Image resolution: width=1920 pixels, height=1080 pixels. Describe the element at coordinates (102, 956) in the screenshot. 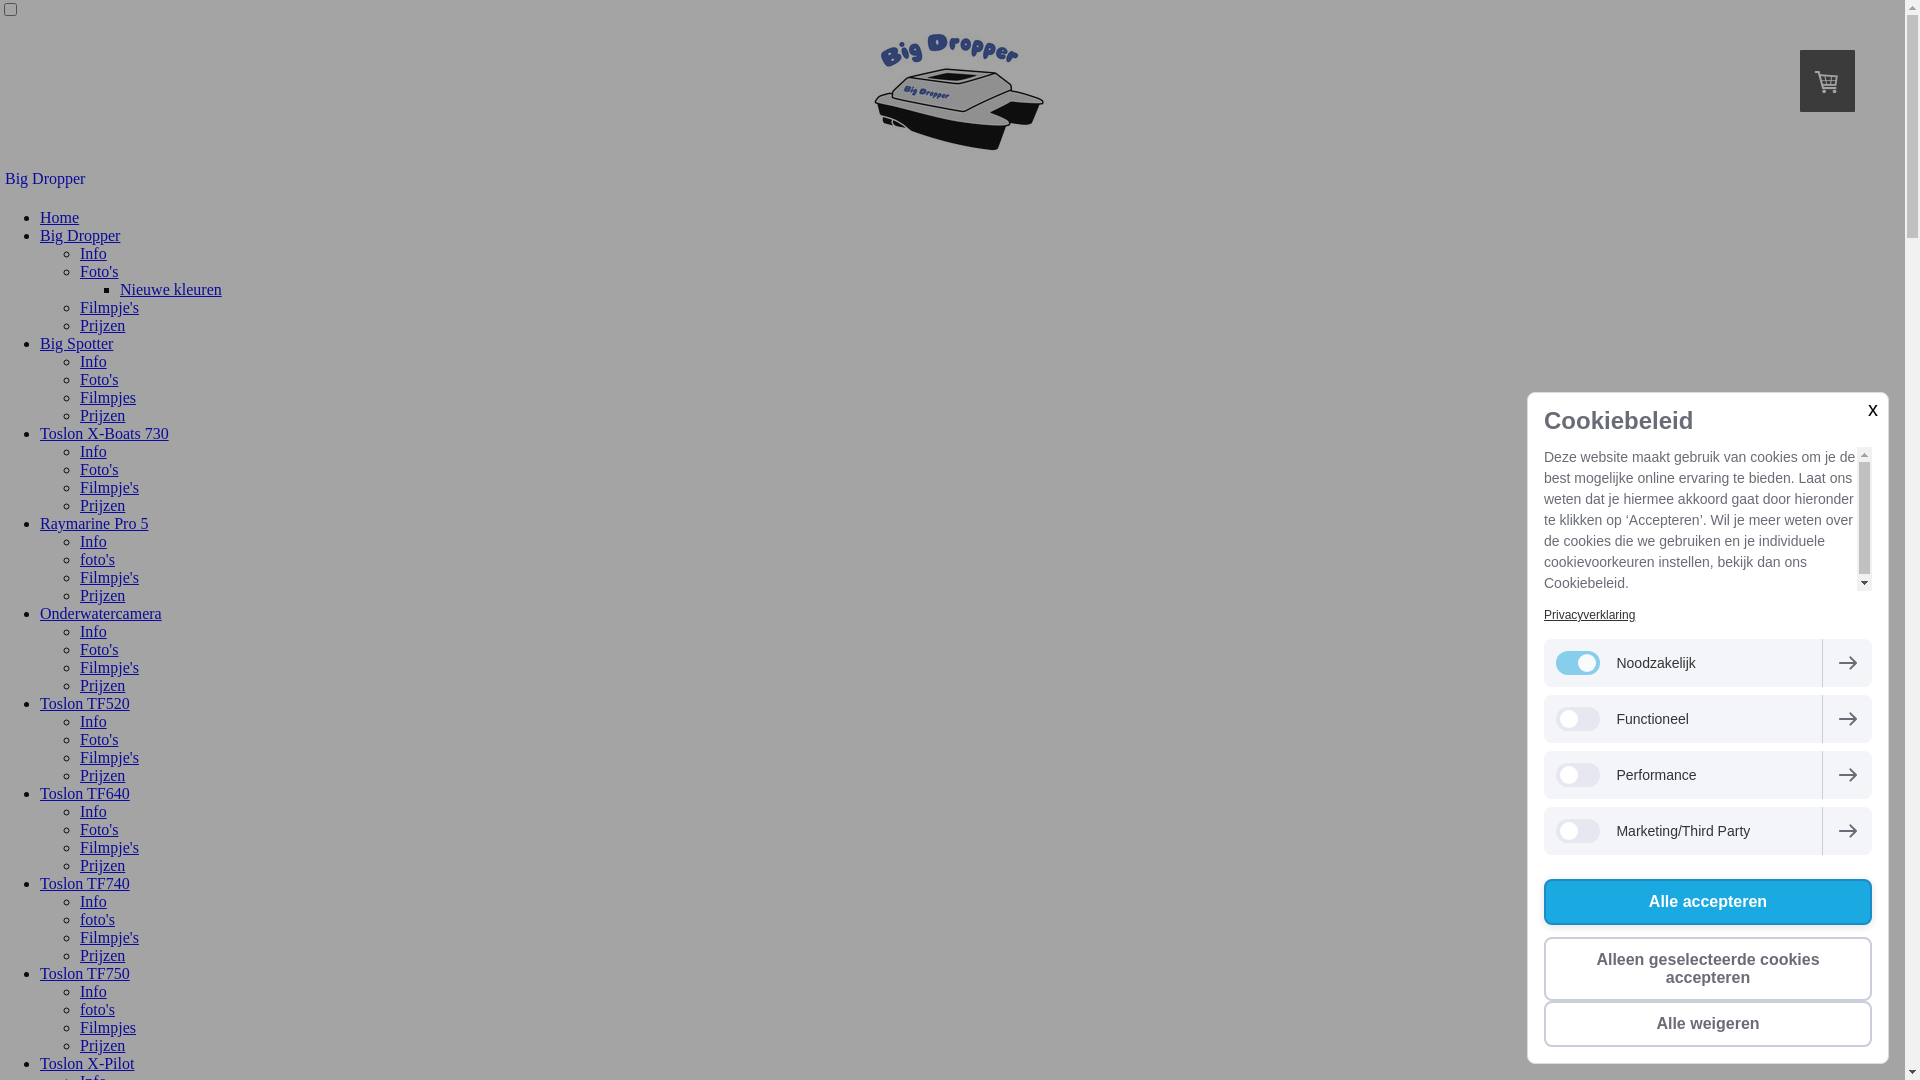

I see `Prijzen` at that location.